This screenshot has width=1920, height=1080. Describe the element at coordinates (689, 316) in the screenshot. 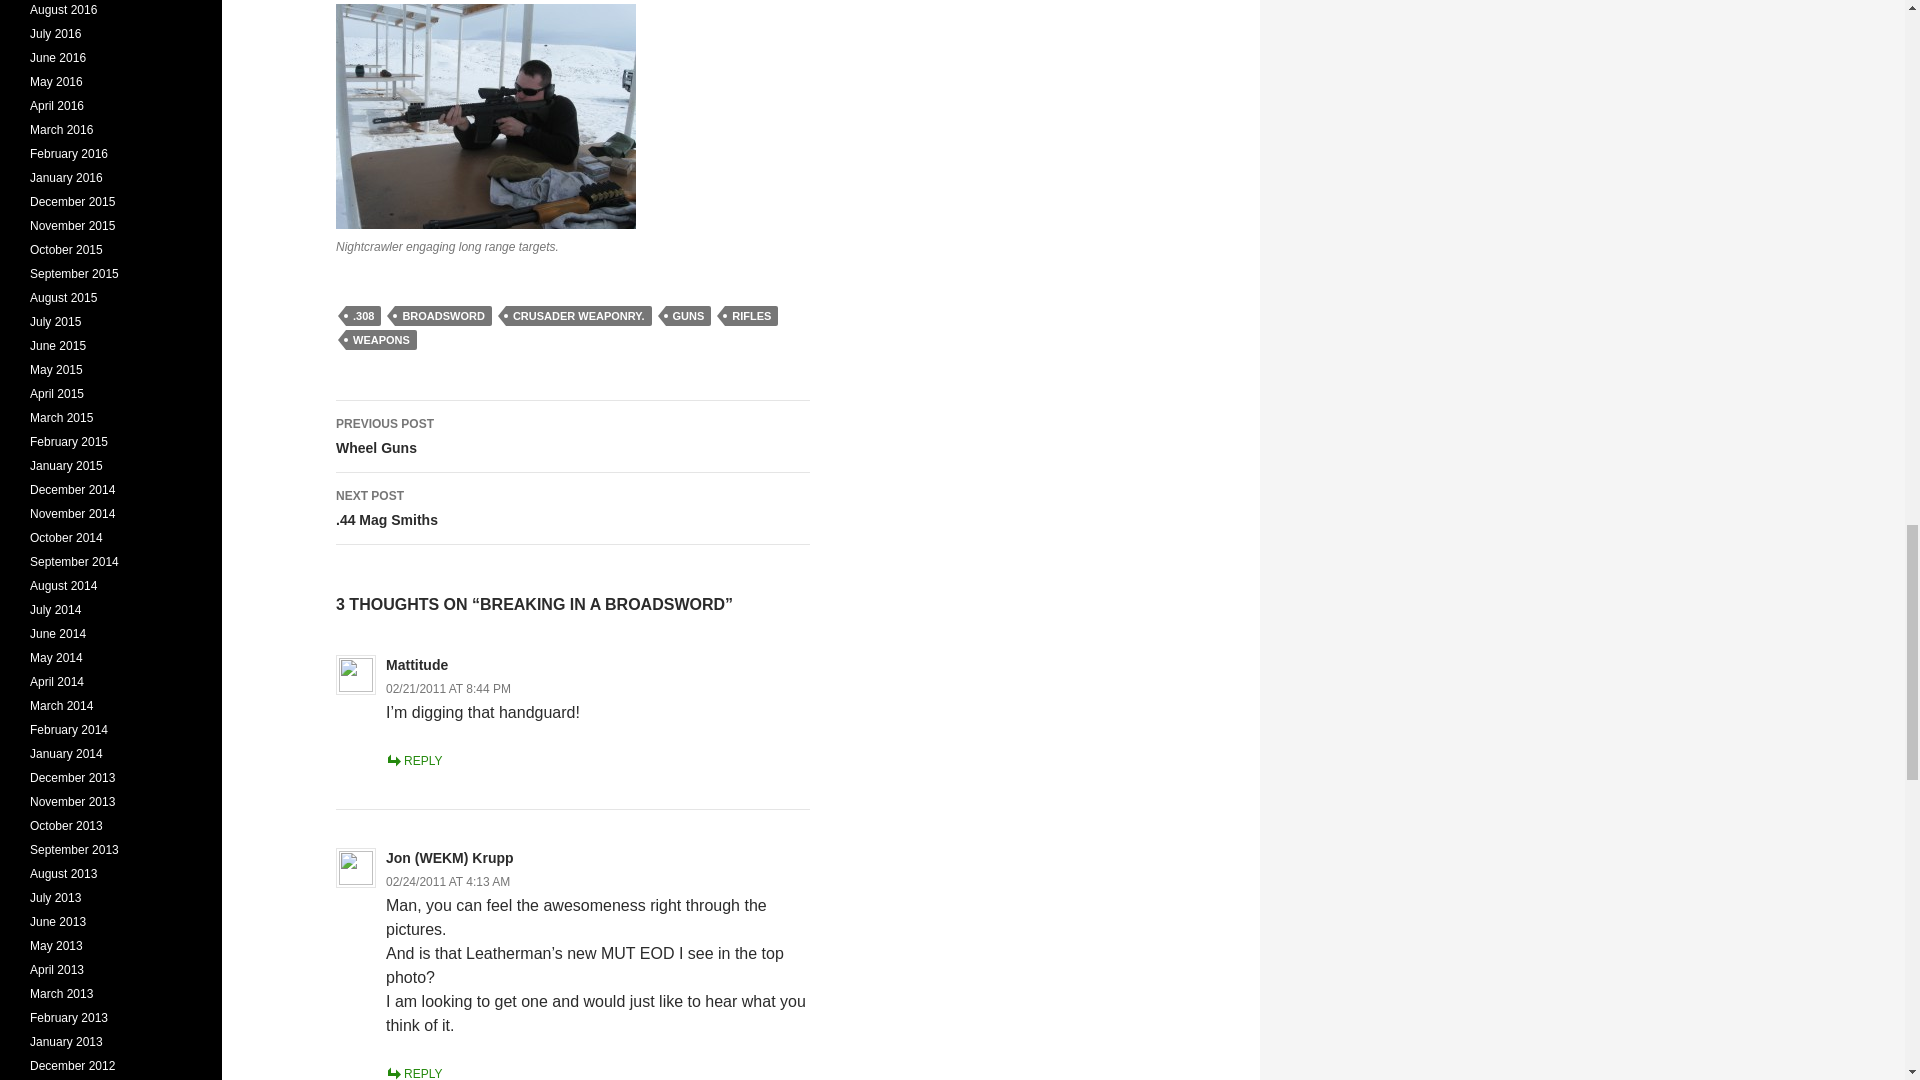

I see `CRUSADER WEAPONRY.` at that location.